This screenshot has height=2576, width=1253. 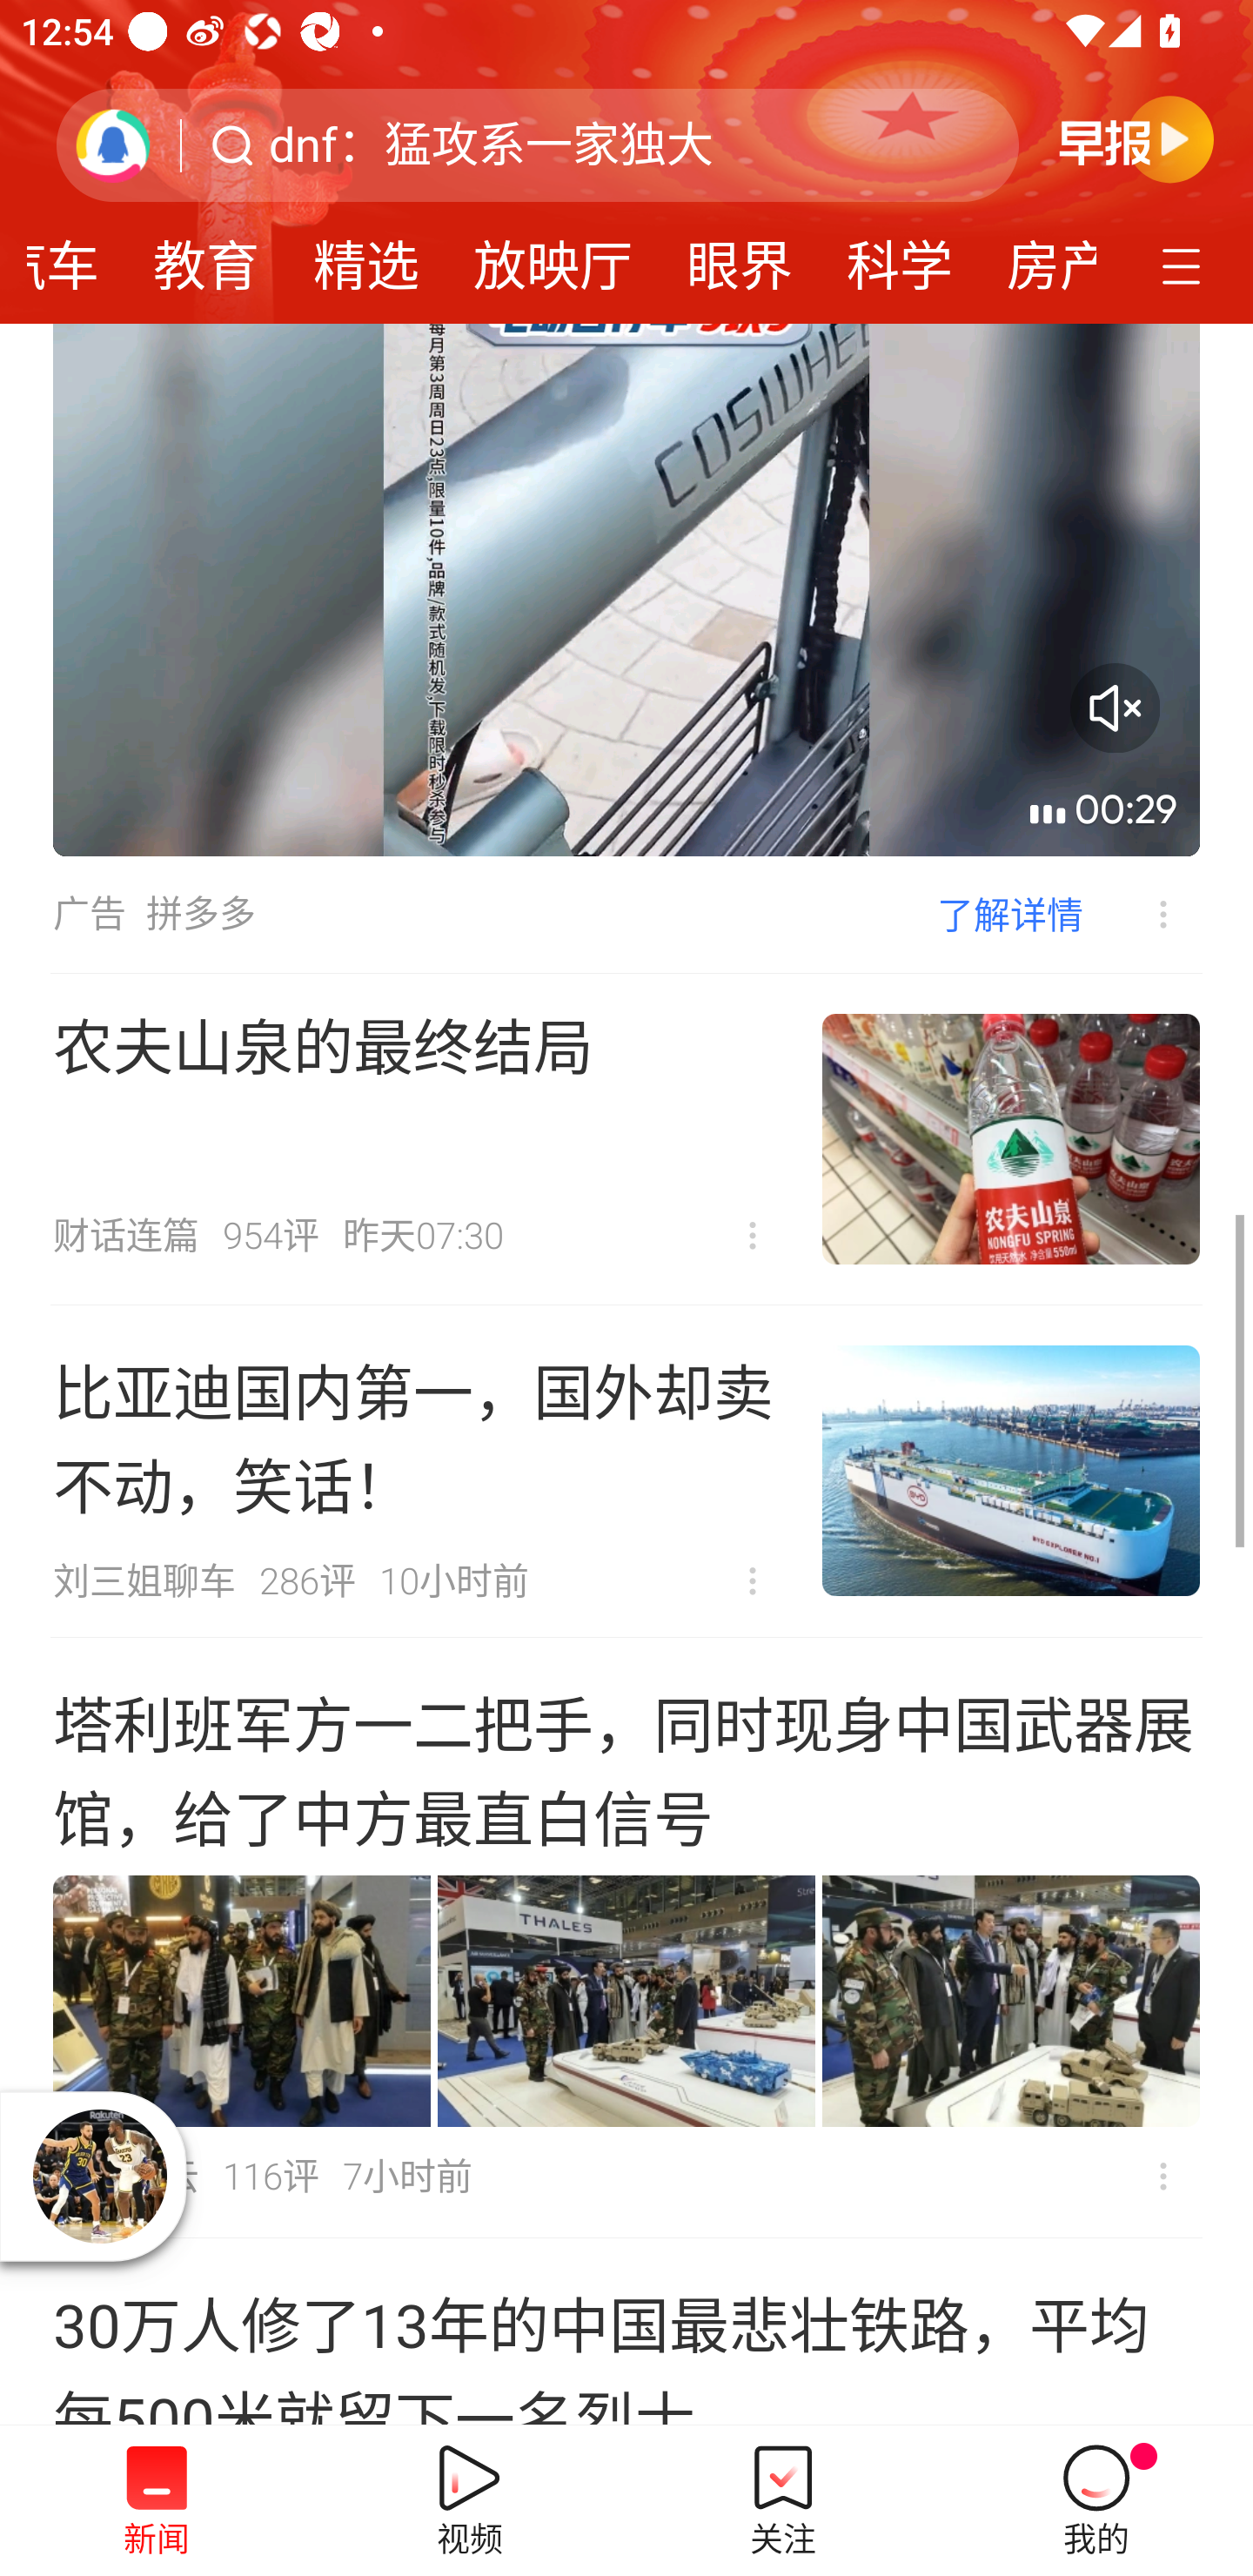 What do you see at coordinates (200, 914) in the screenshot?
I see `拼多多` at bounding box center [200, 914].